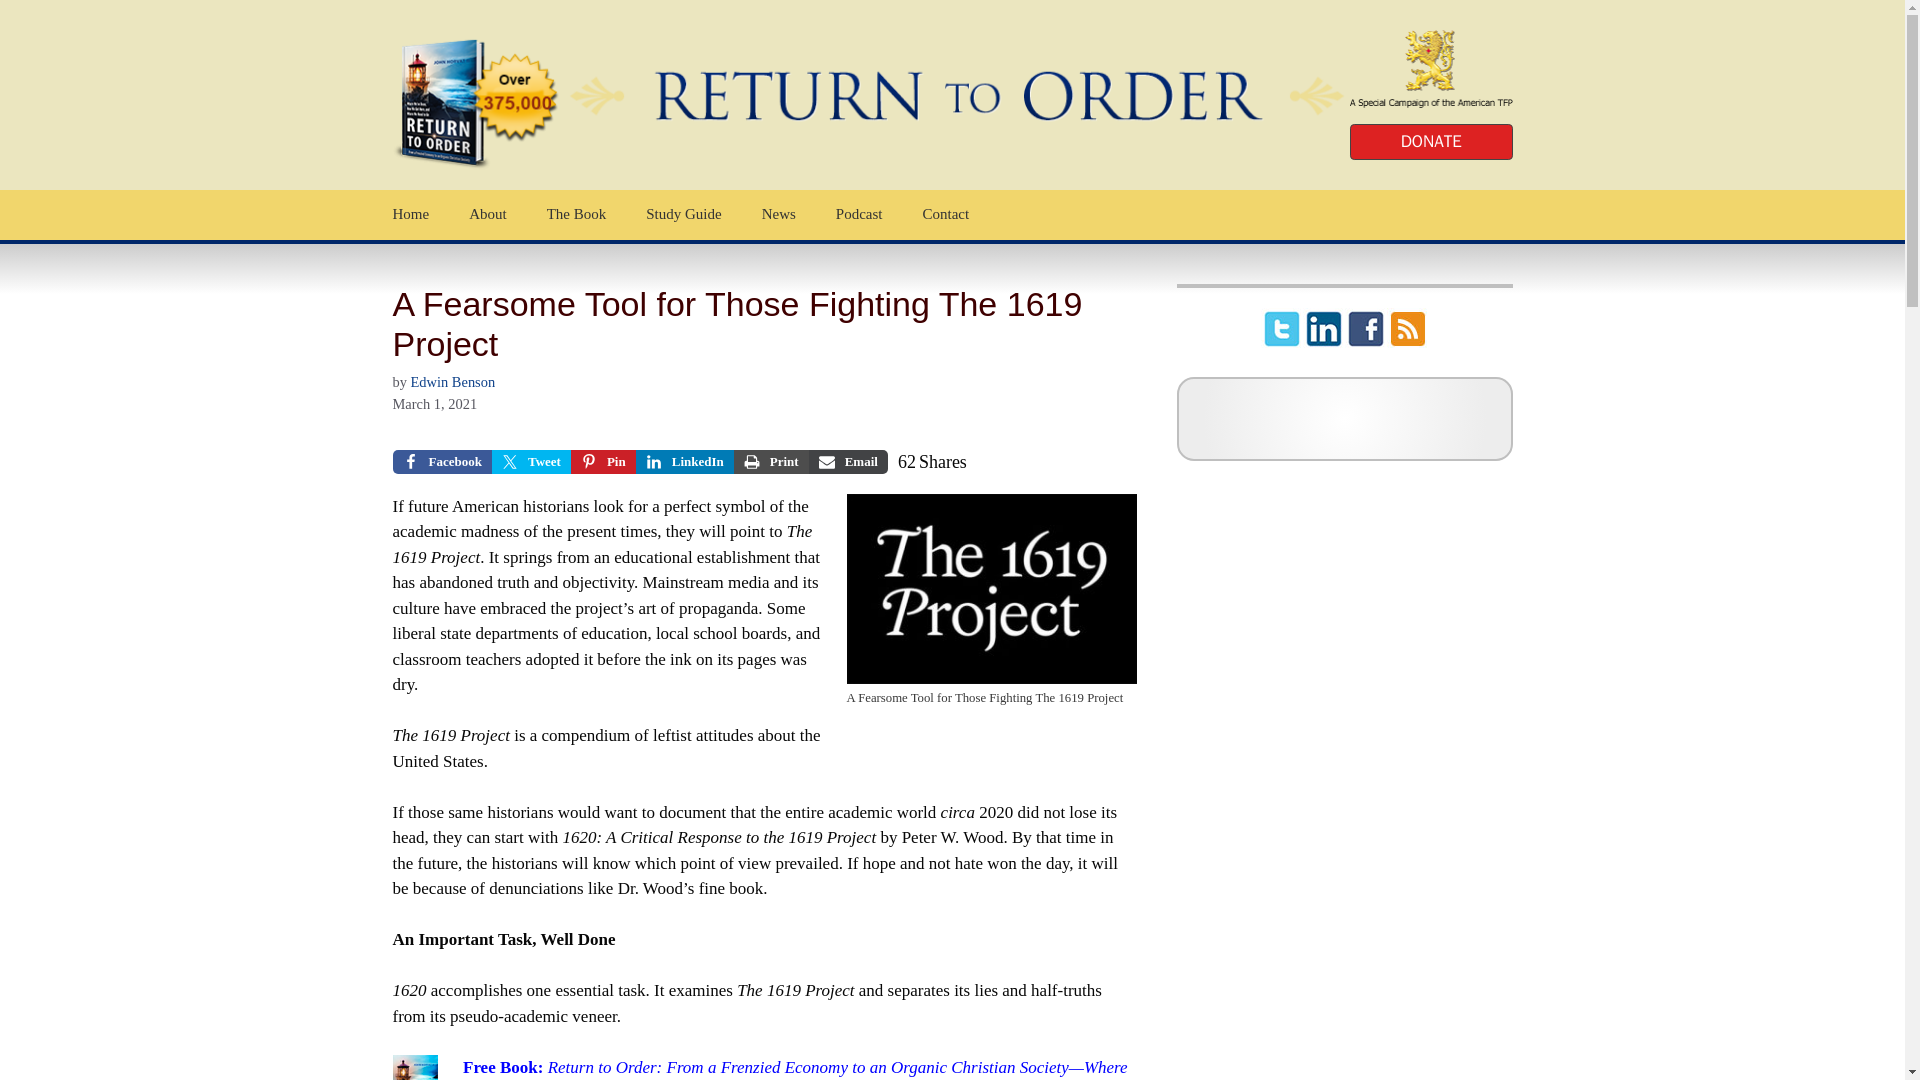 This screenshot has width=1920, height=1080. I want to click on Print this Page, so click(770, 462).